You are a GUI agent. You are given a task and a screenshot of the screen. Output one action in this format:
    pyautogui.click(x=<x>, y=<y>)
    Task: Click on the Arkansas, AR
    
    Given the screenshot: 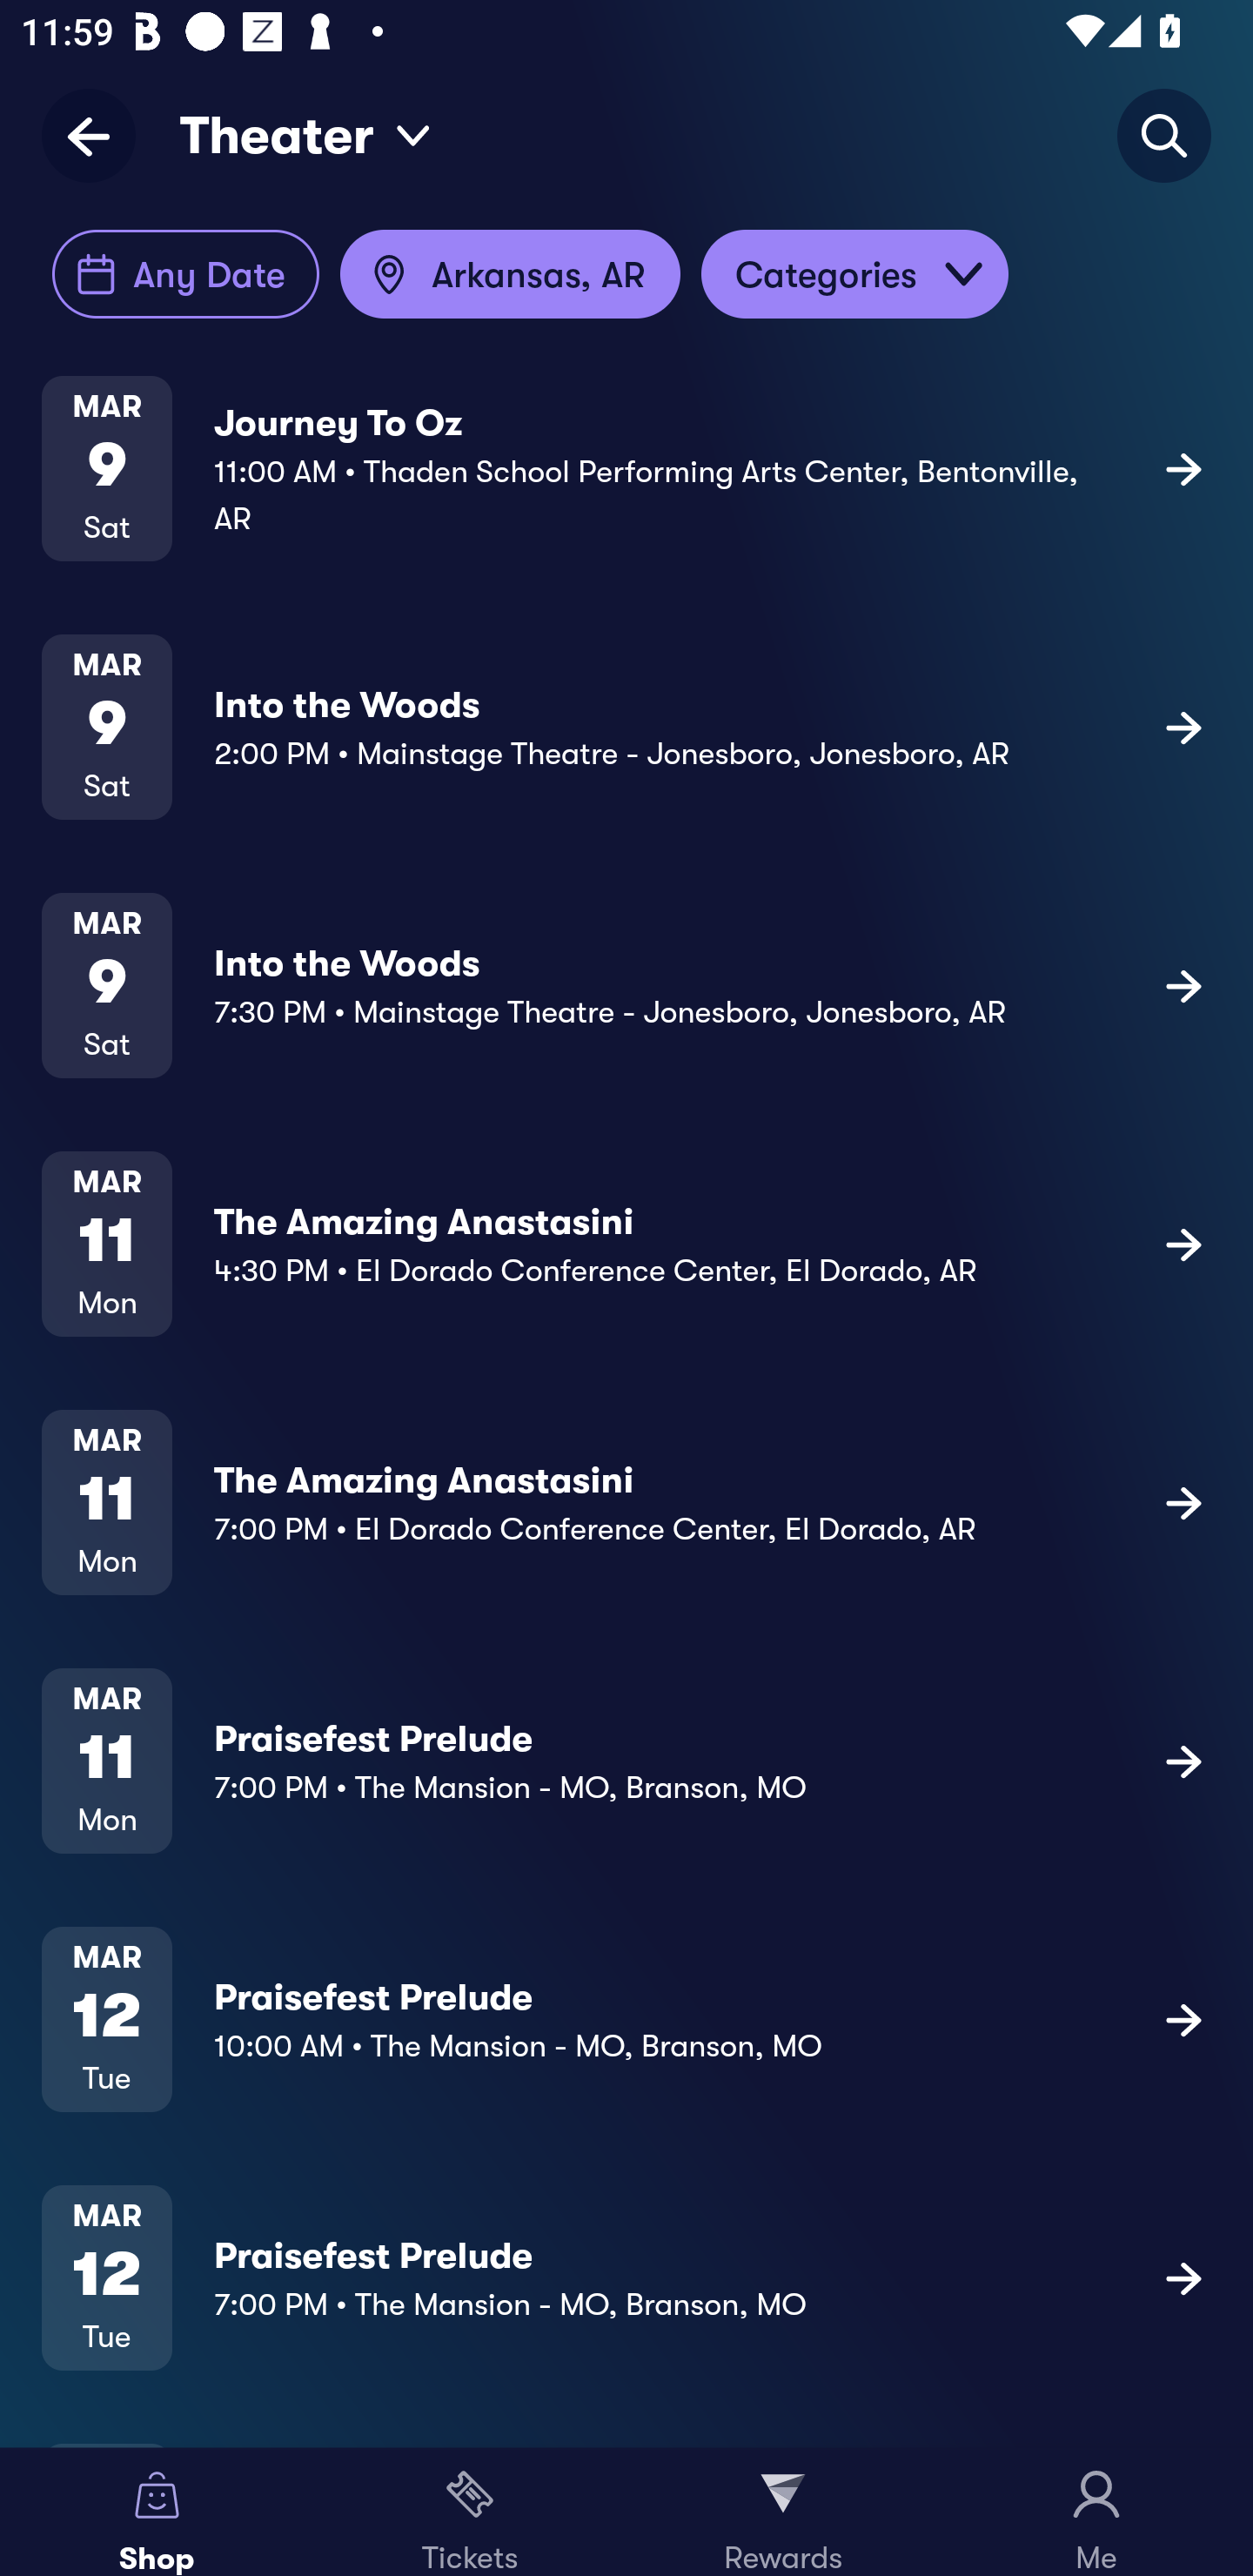 What is the action you would take?
    pyautogui.click(x=510, y=274)
    